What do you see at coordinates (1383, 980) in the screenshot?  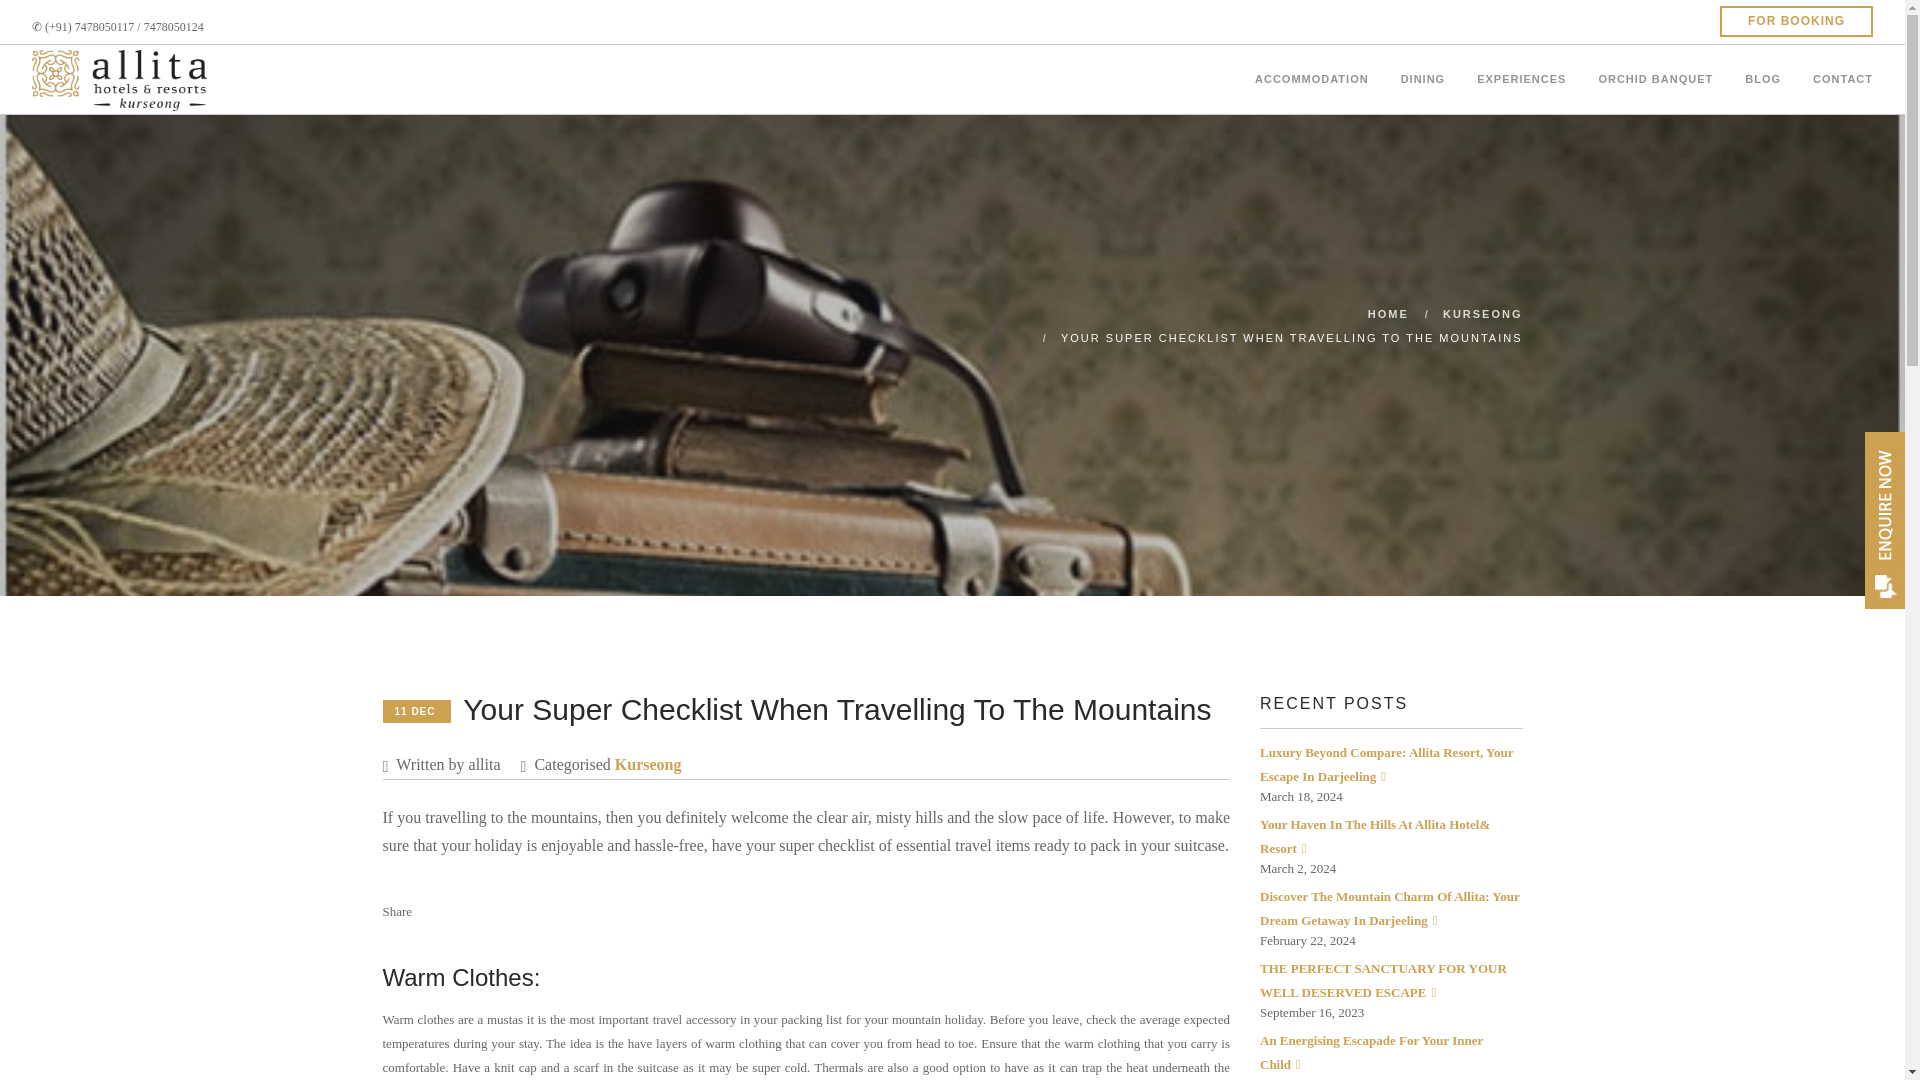 I see `THE PERFECT SANCTUARY FOR YOUR WELL DESERVED ESCAPE` at bounding box center [1383, 980].